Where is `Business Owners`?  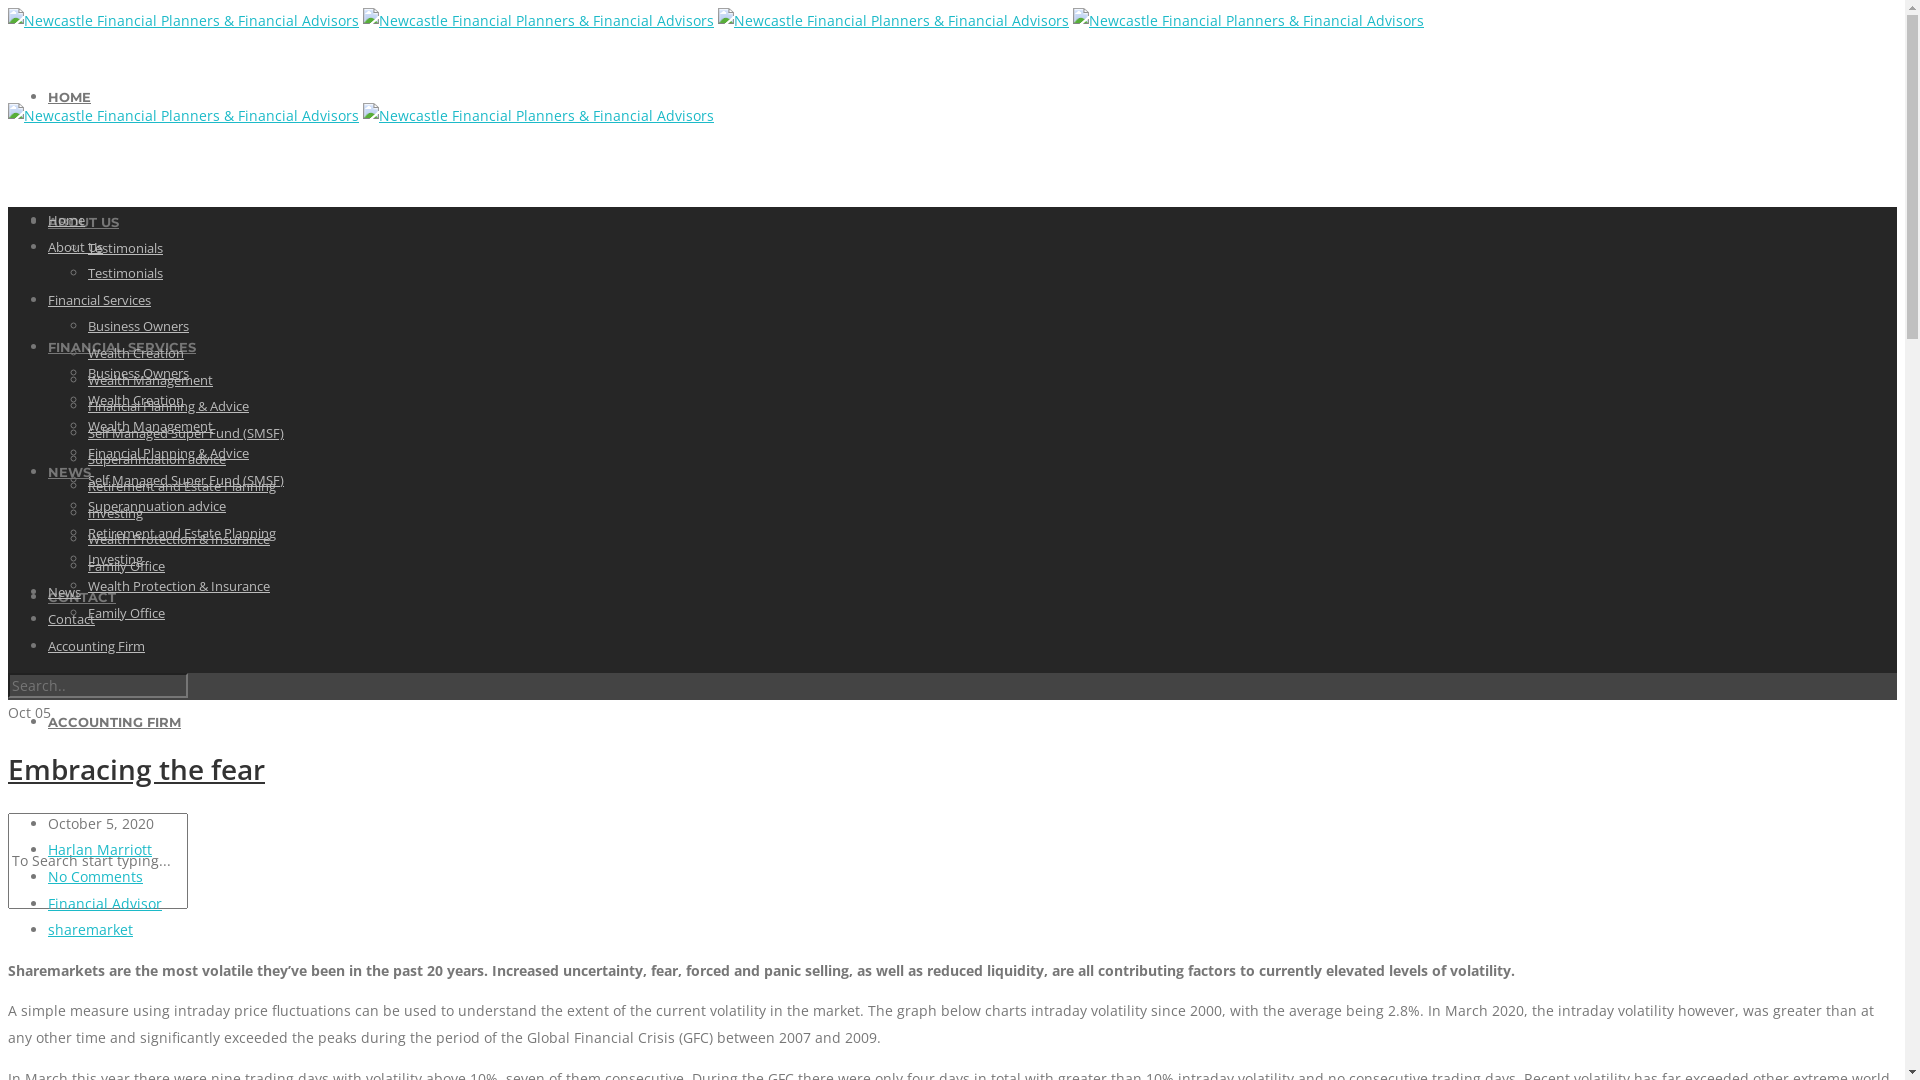 Business Owners is located at coordinates (138, 373).